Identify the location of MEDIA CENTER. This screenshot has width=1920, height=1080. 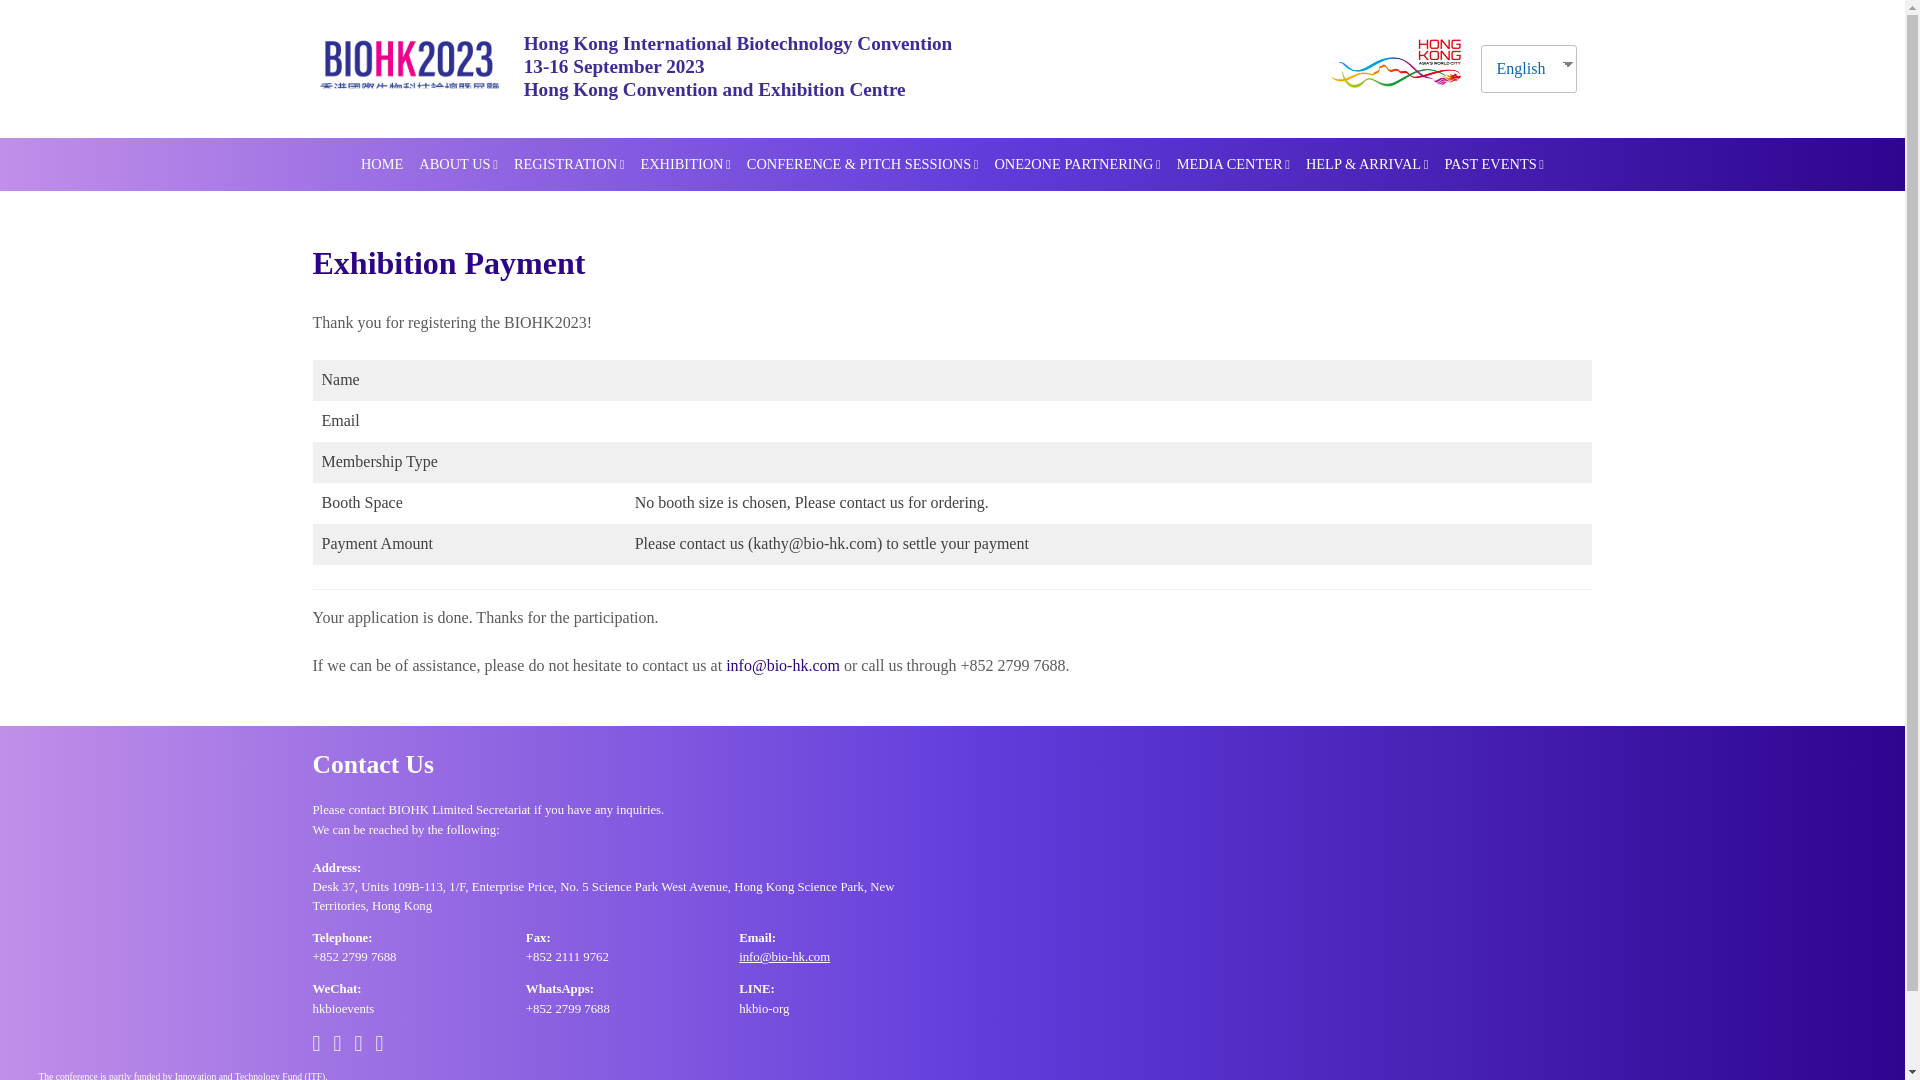
(1233, 165).